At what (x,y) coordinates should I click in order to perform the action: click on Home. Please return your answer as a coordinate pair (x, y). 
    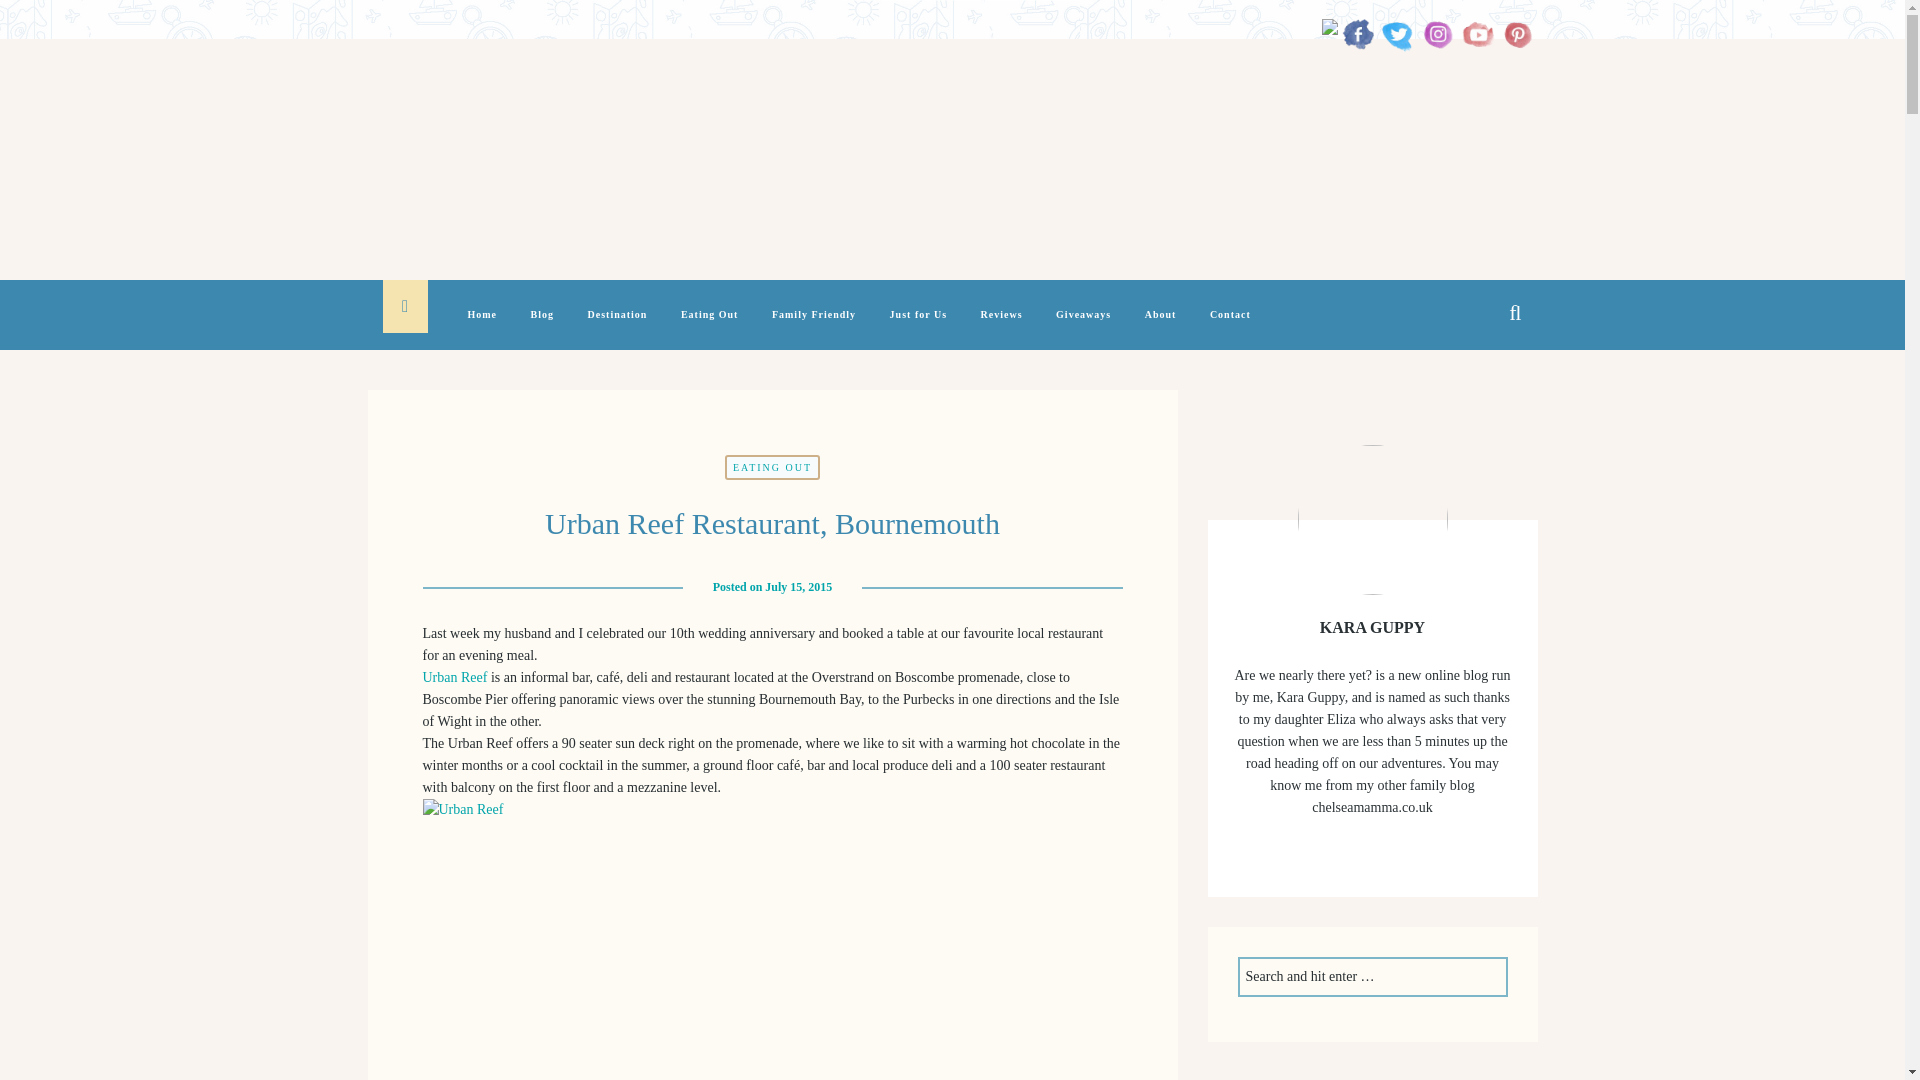
    Looking at the image, I should click on (483, 326).